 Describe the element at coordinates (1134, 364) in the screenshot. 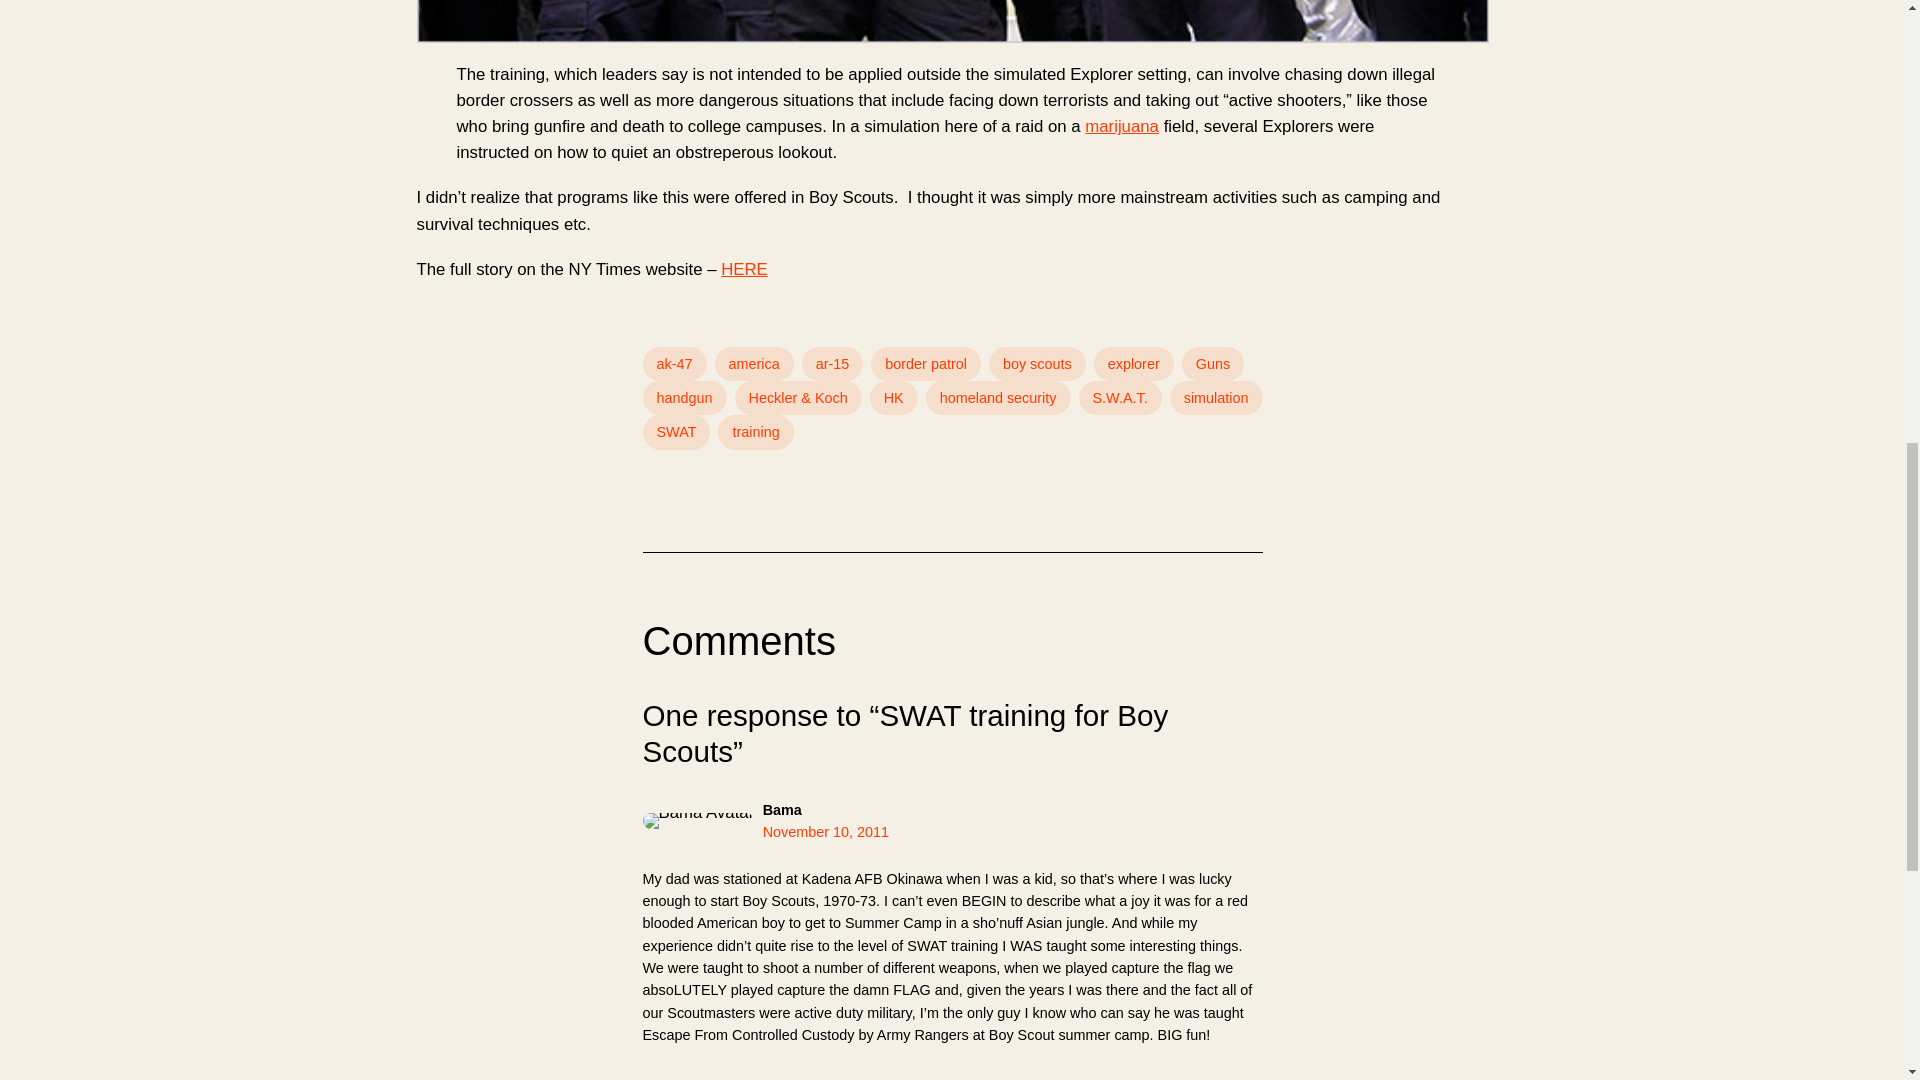

I see `explorer` at that location.